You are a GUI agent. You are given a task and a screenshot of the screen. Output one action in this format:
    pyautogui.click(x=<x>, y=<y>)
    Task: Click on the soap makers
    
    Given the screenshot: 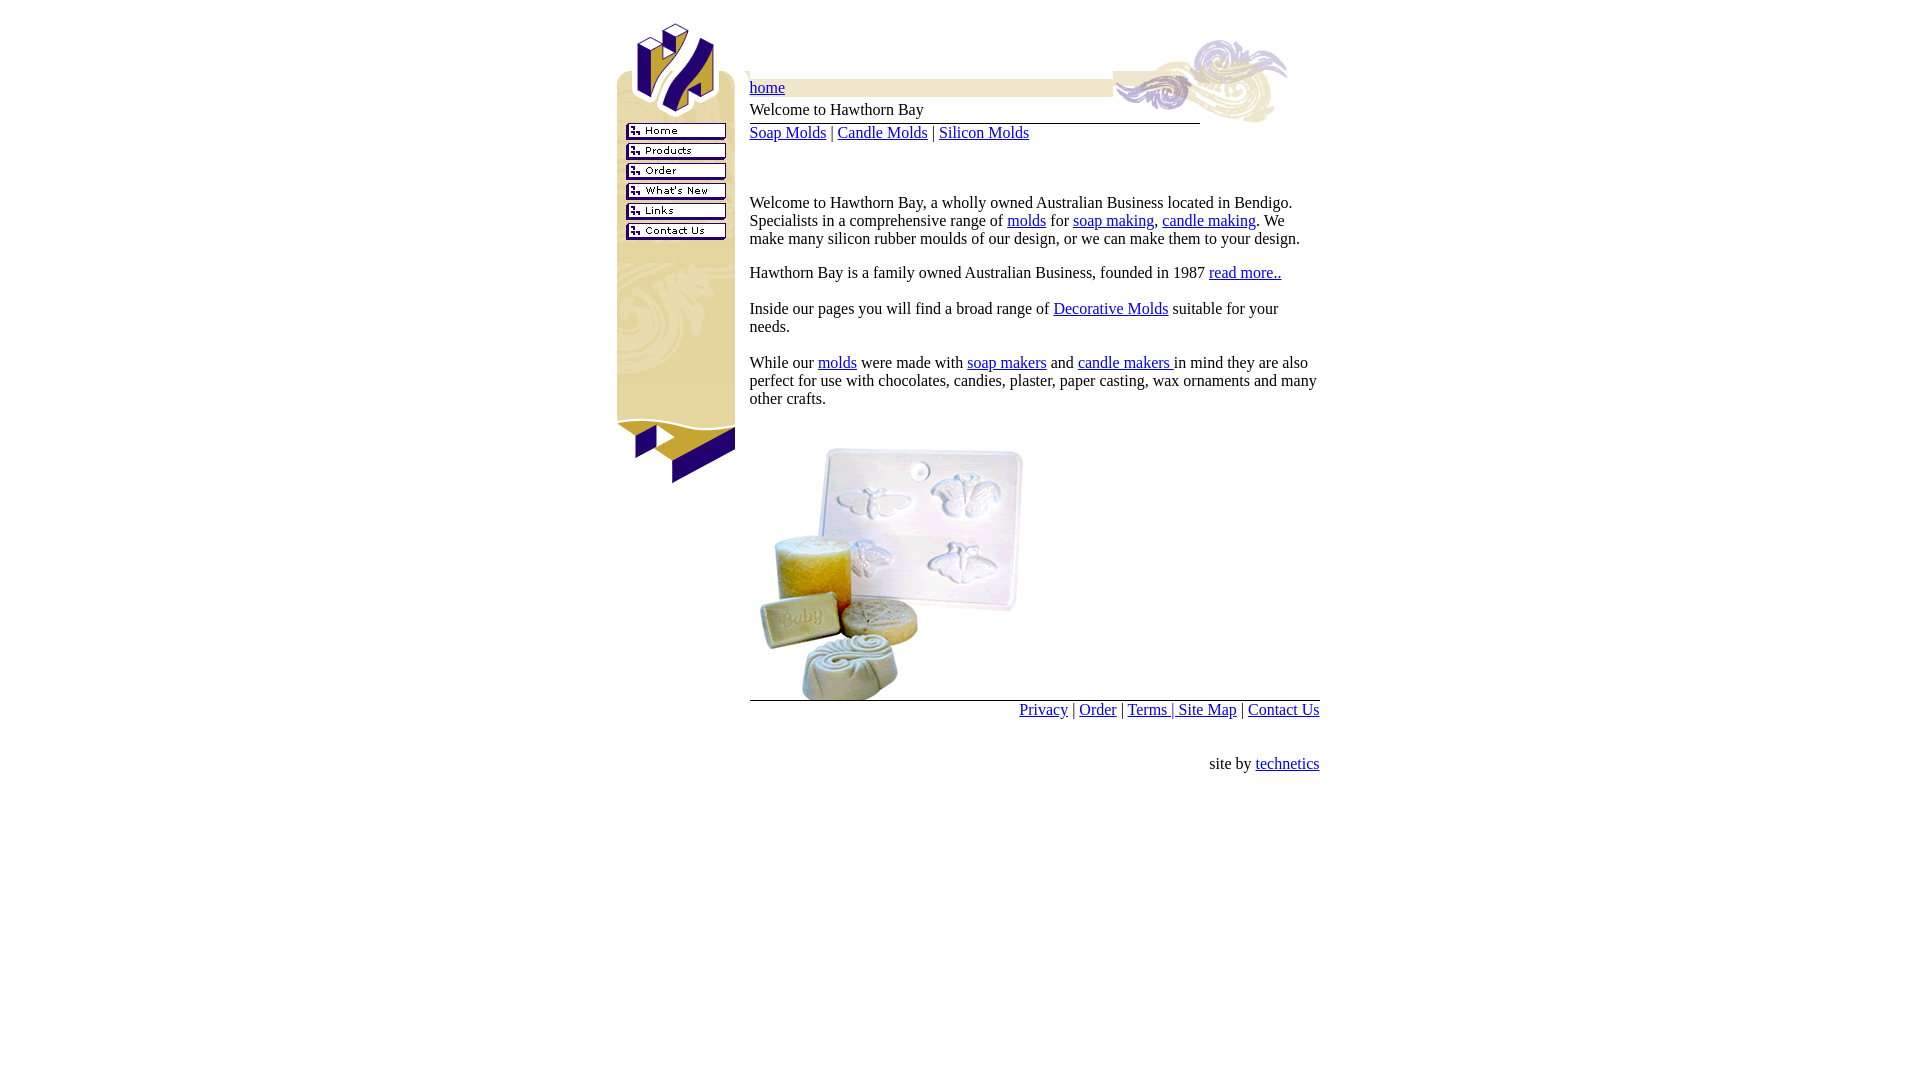 What is the action you would take?
    pyautogui.click(x=1007, y=362)
    